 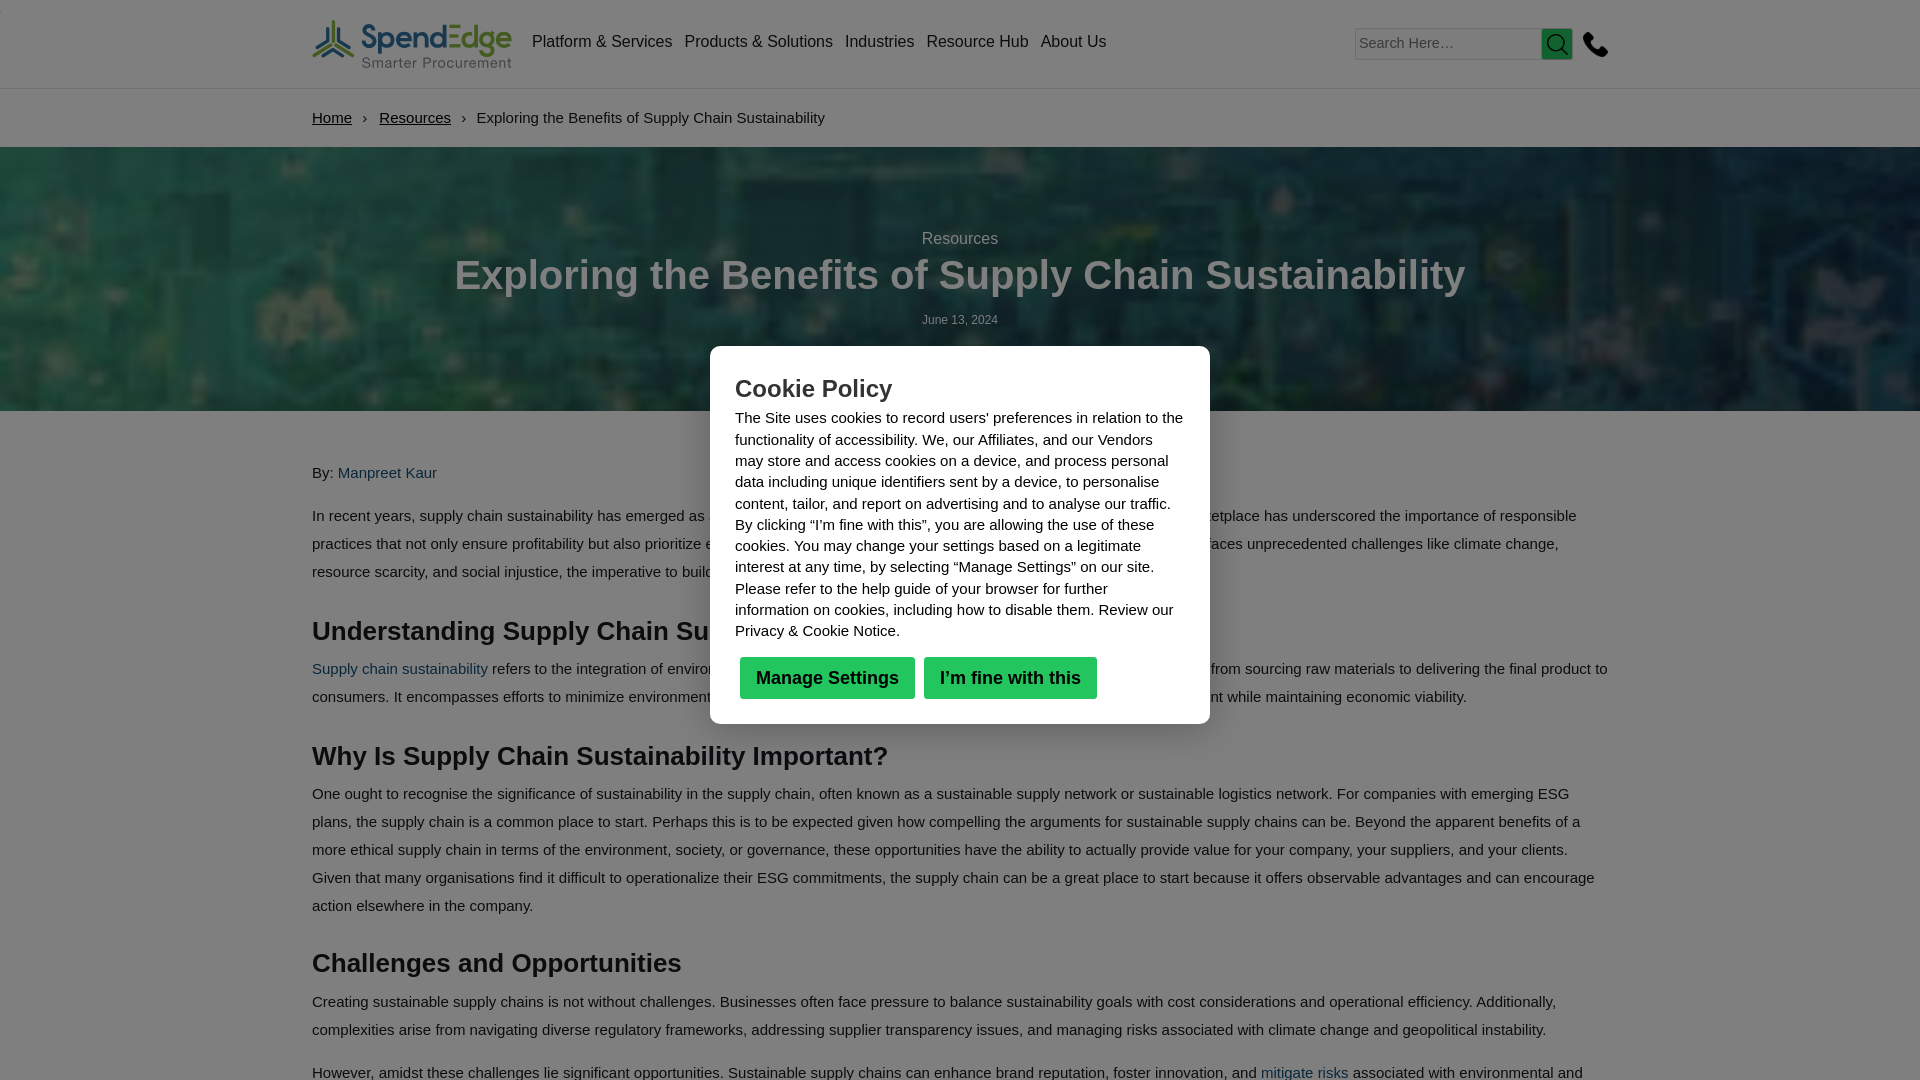 What do you see at coordinates (1556, 44) in the screenshot?
I see `Search` at bounding box center [1556, 44].